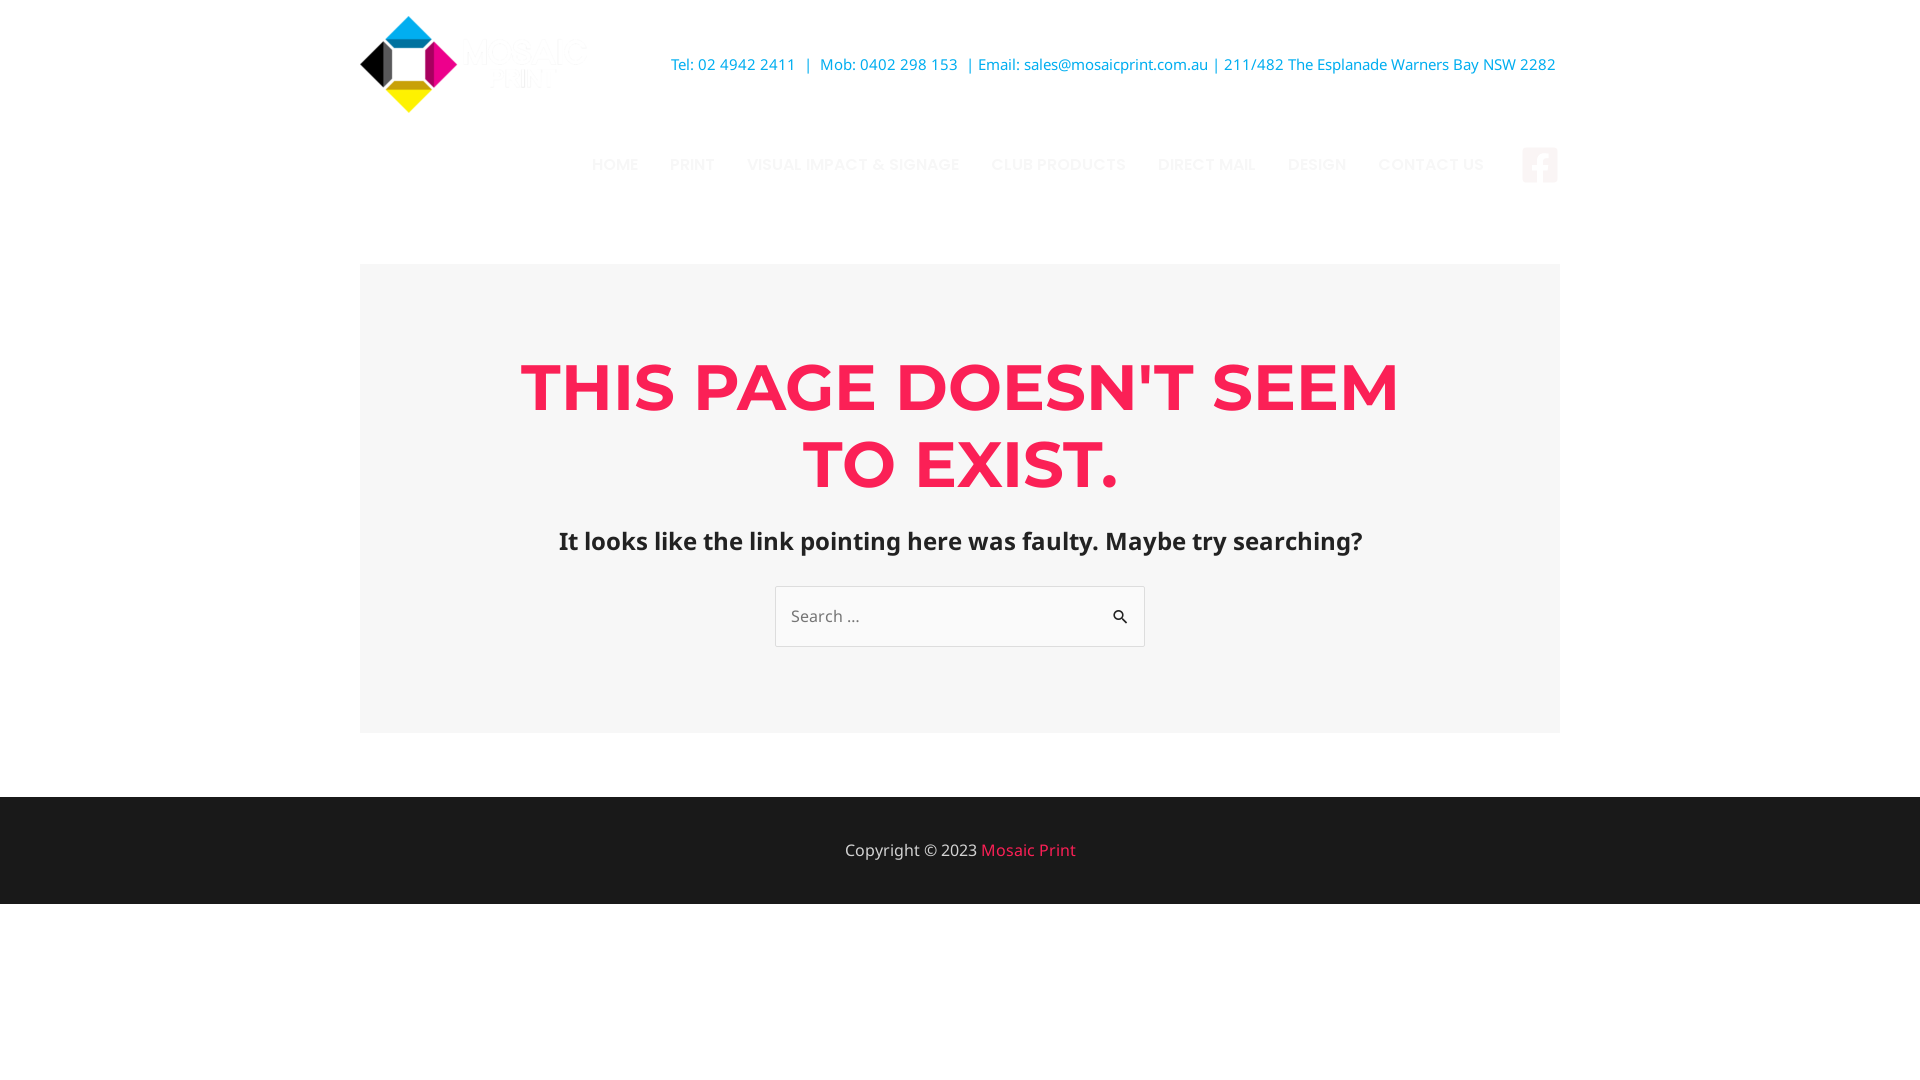 The height and width of the screenshot is (1080, 1920). I want to click on DESIGN, so click(1317, 165).